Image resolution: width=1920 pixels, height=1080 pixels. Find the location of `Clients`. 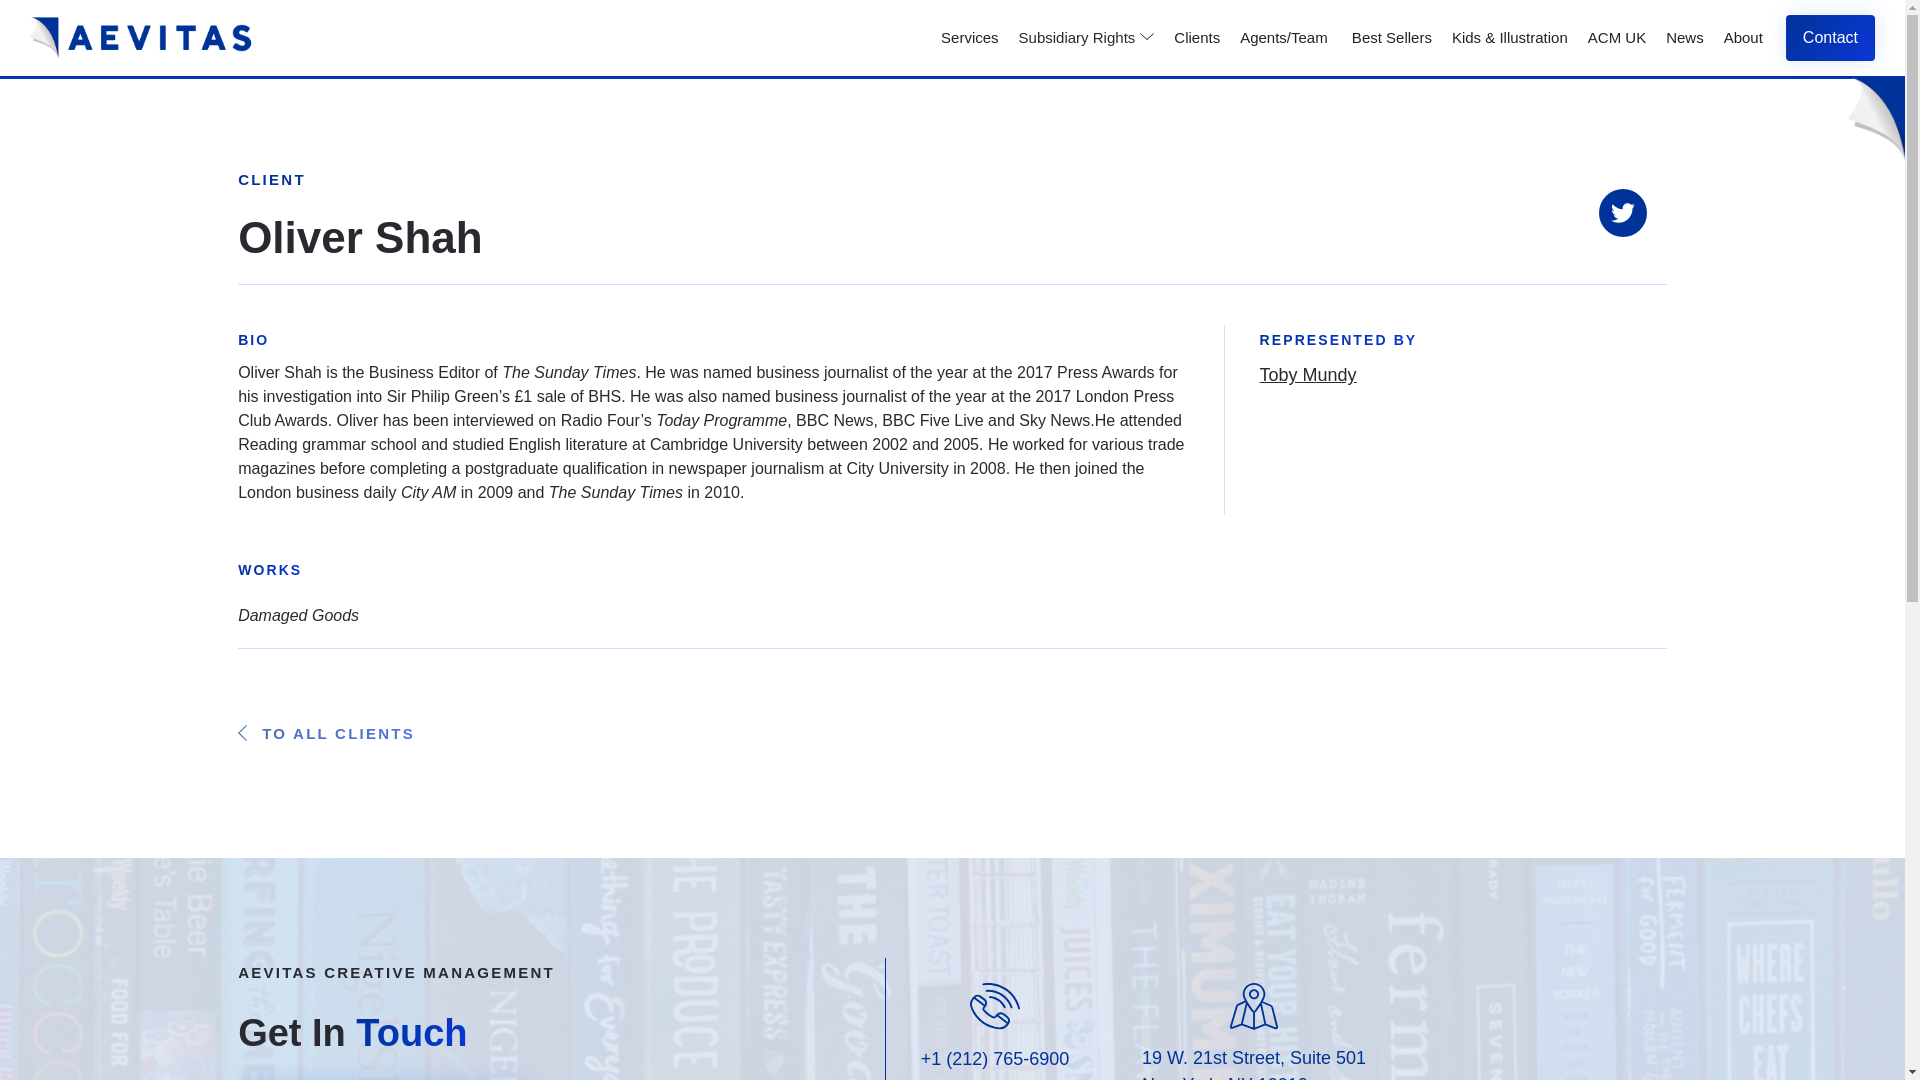

Clients is located at coordinates (1196, 38).